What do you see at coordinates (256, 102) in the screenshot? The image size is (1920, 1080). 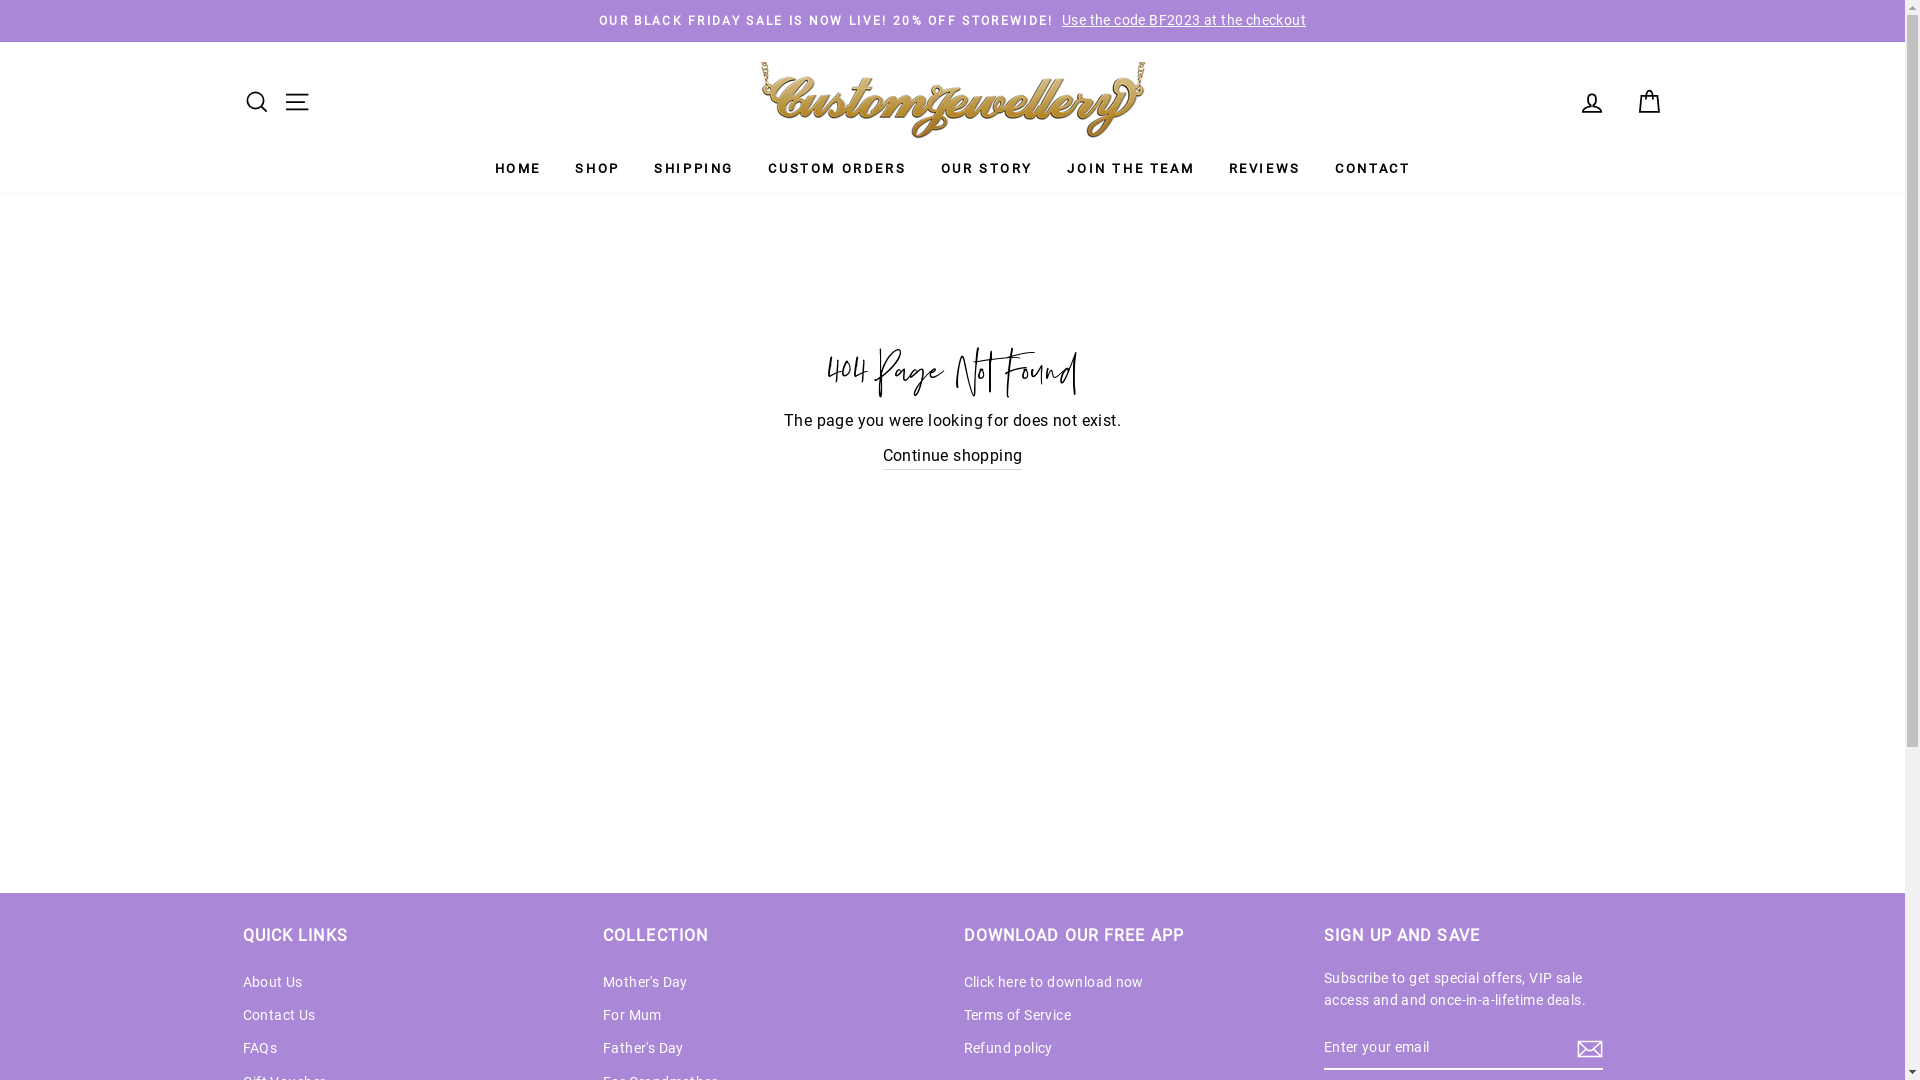 I see `SEARCH` at bounding box center [256, 102].